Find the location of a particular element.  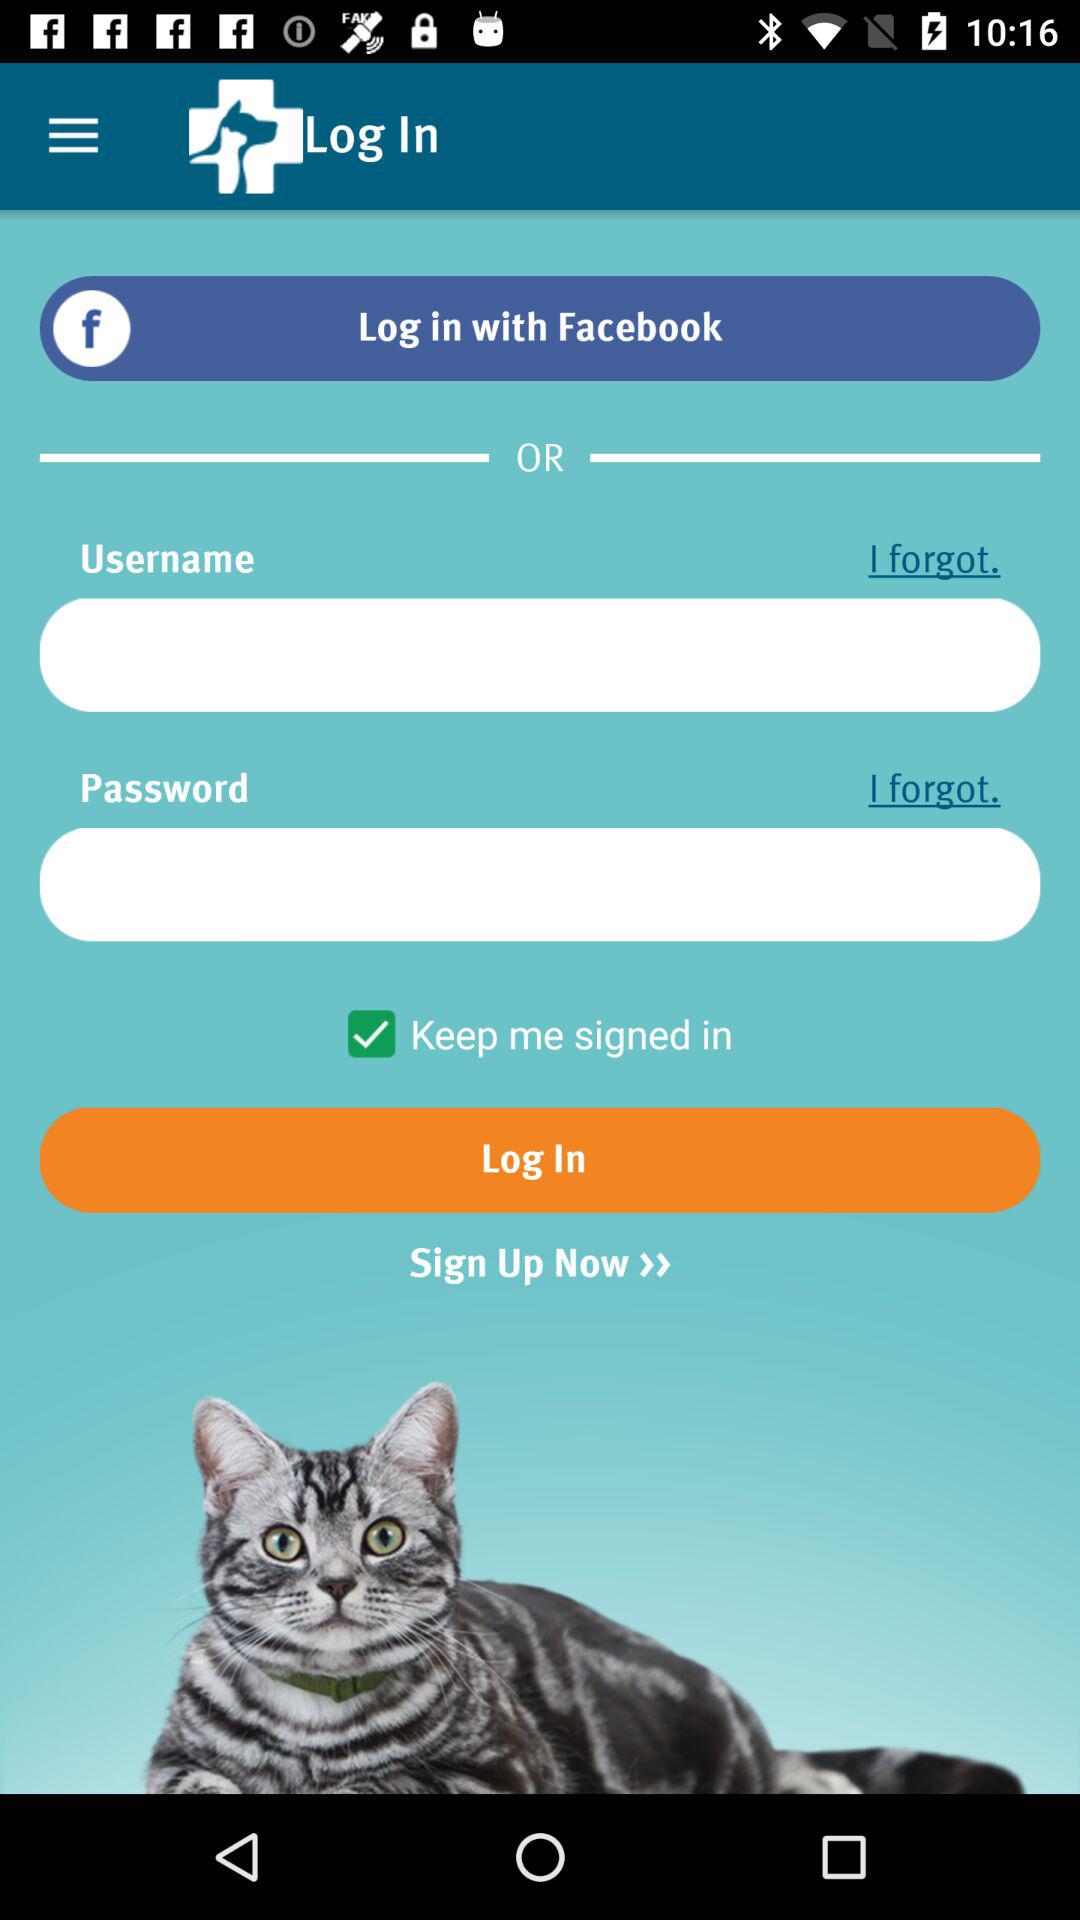

select username field is located at coordinates (540, 654).